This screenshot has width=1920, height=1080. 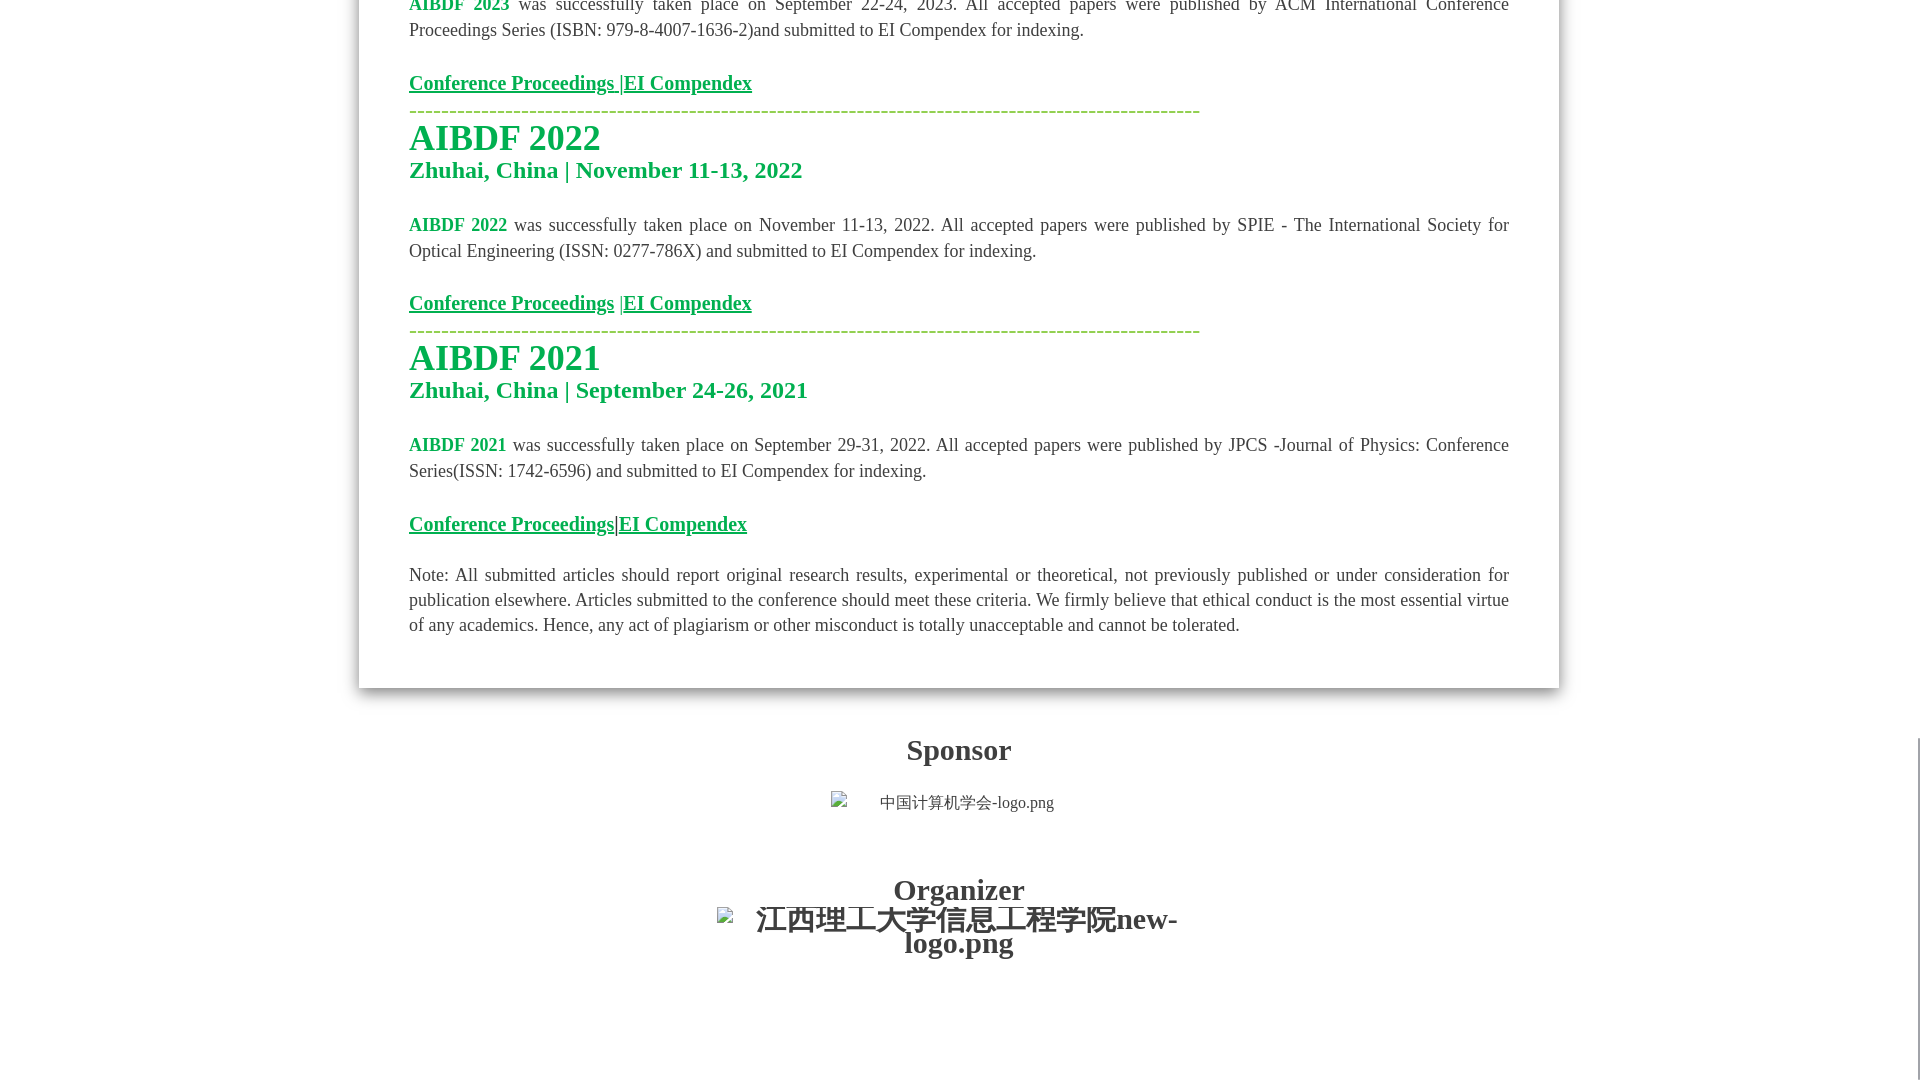 I want to click on AIBDF2023-EI.png, so click(x=688, y=82).